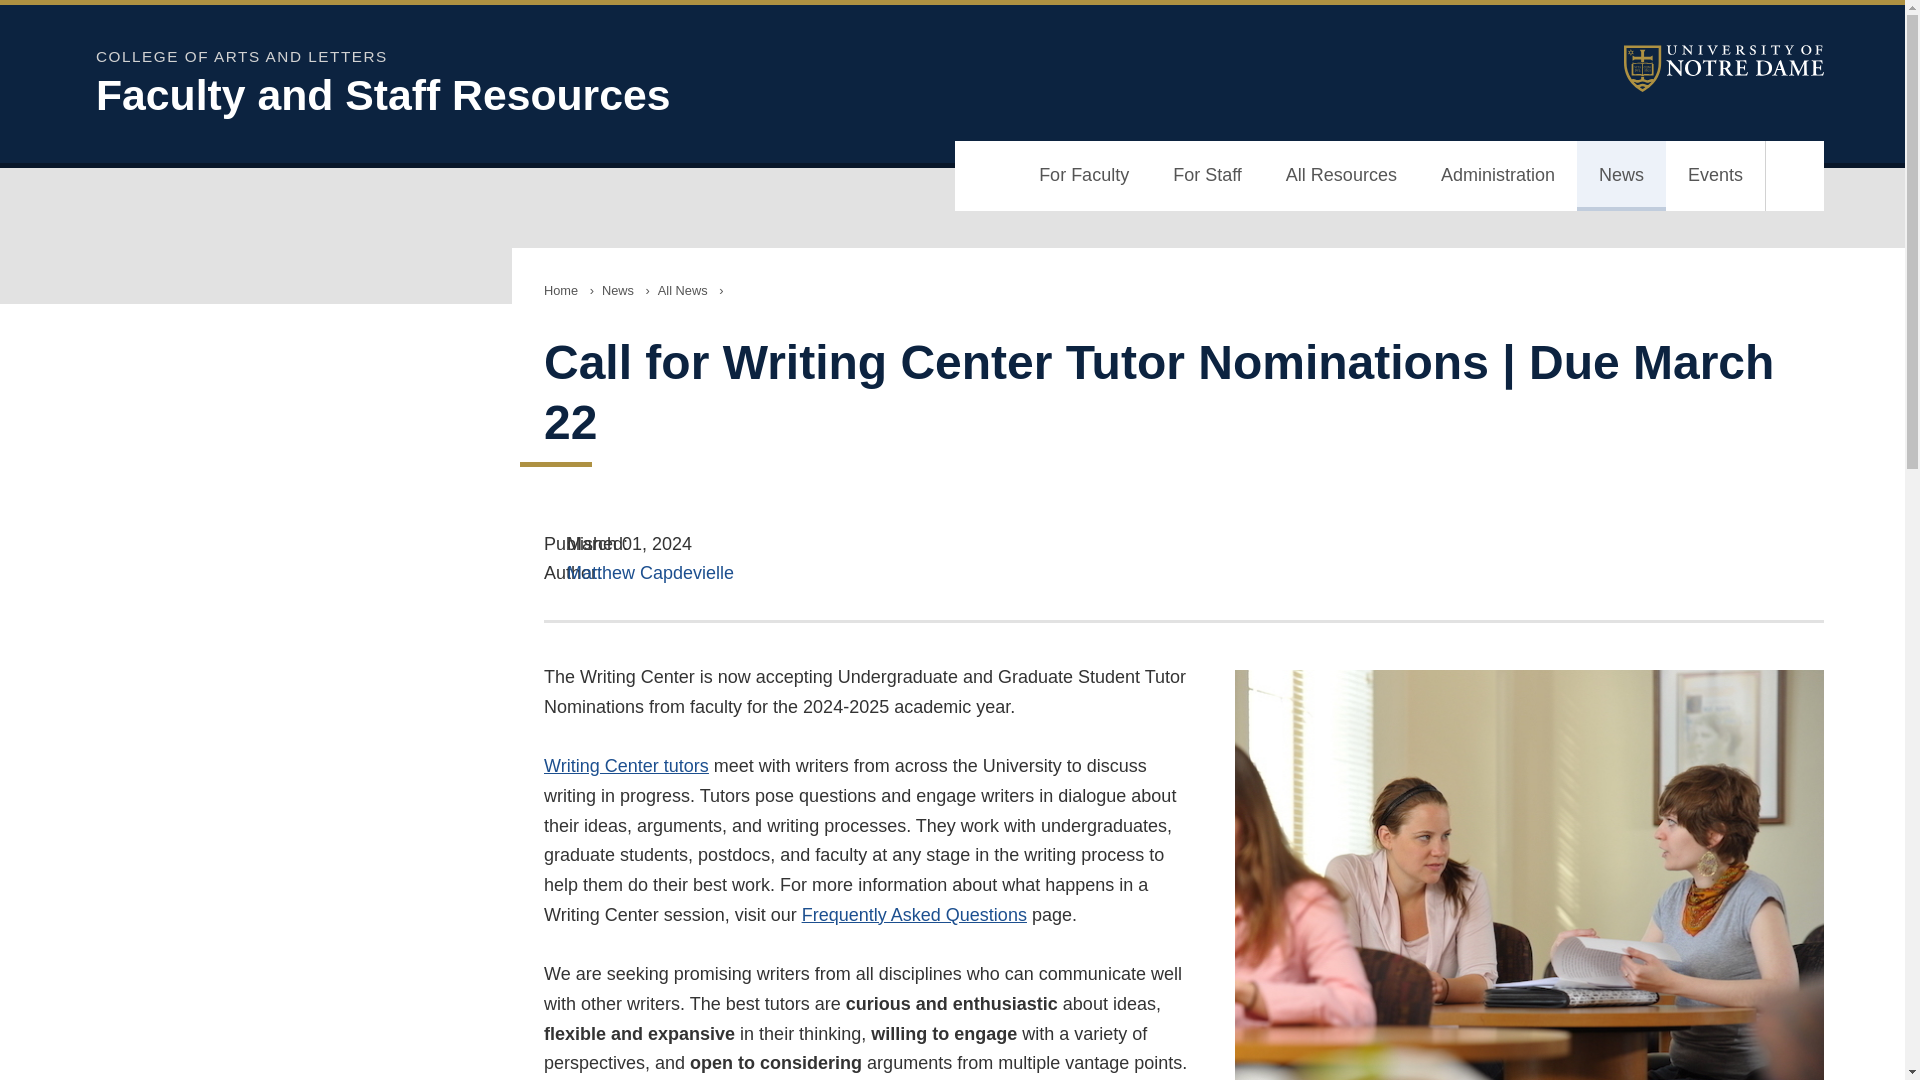  I want to click on Events, so click(1715, 176).